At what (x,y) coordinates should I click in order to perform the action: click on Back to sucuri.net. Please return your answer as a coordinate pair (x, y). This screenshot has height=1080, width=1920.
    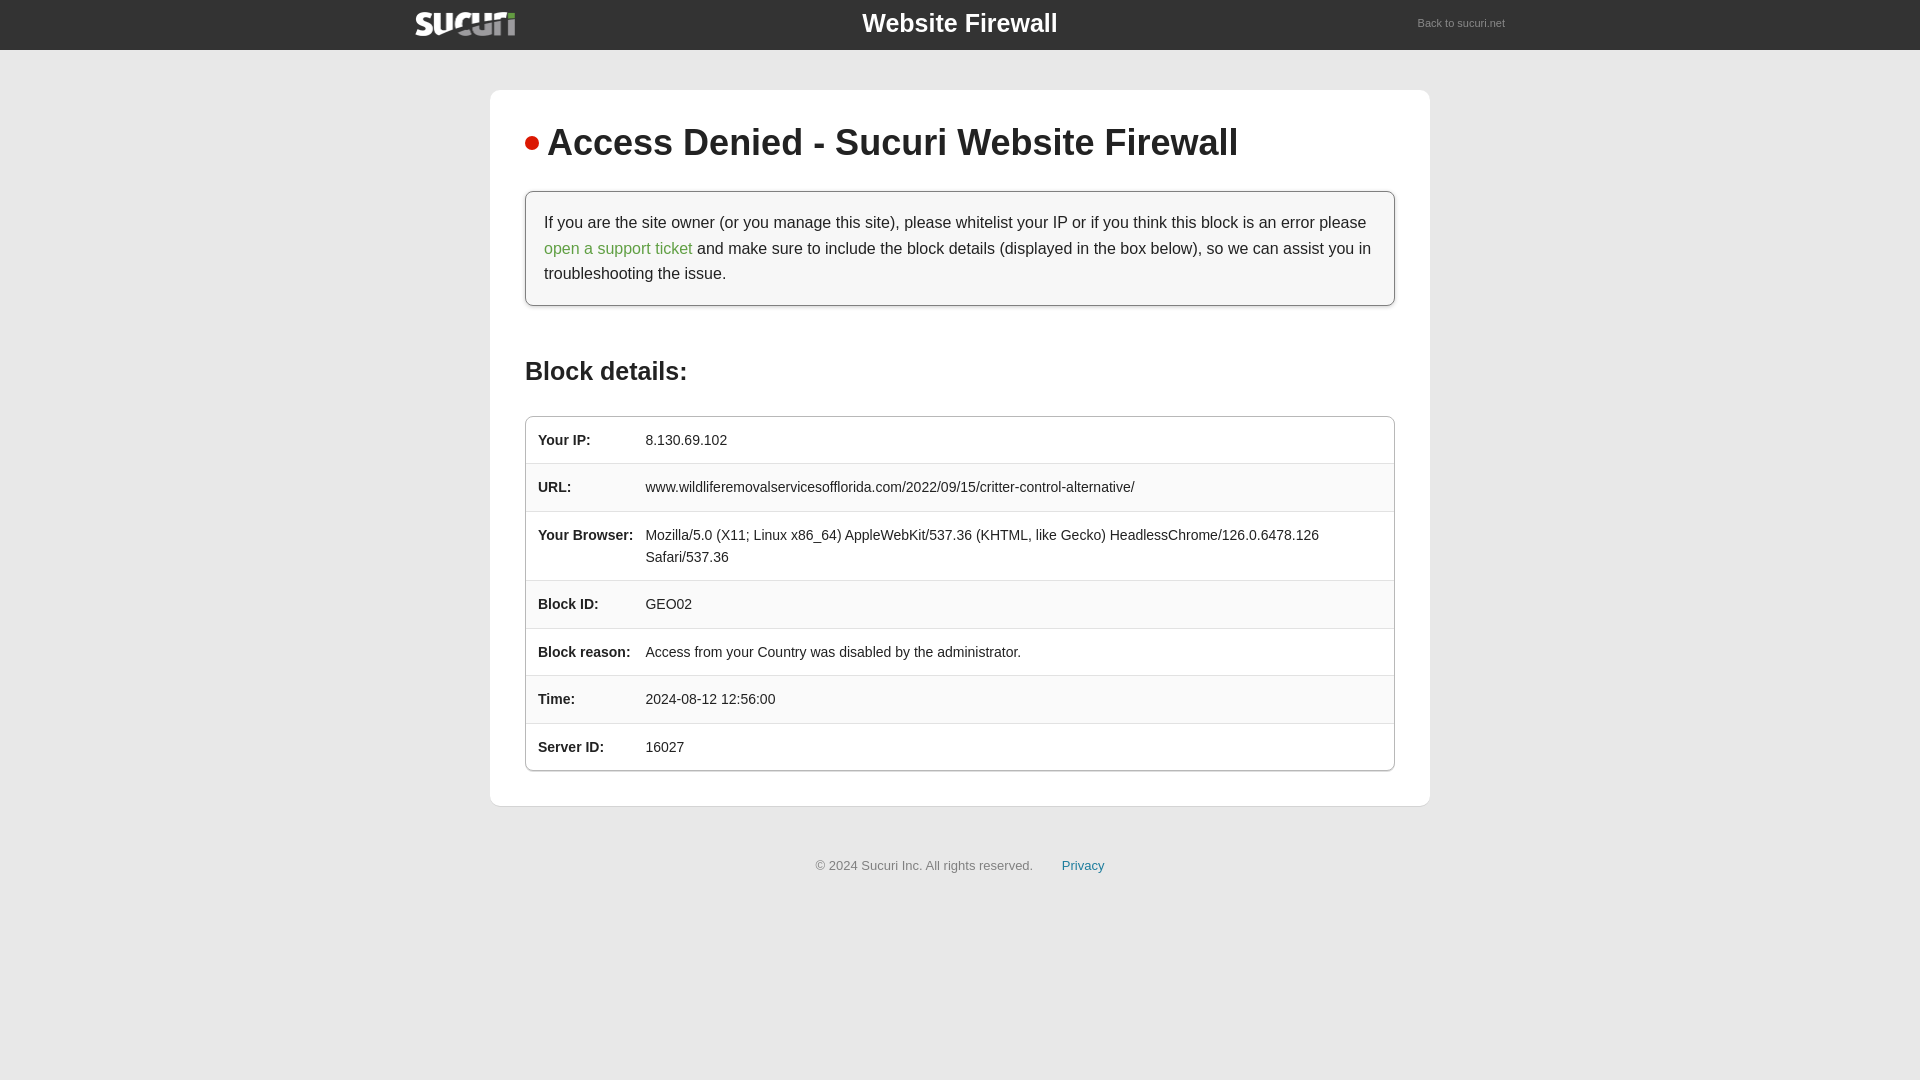
    Looking at the image, I should click on (1462, 24).